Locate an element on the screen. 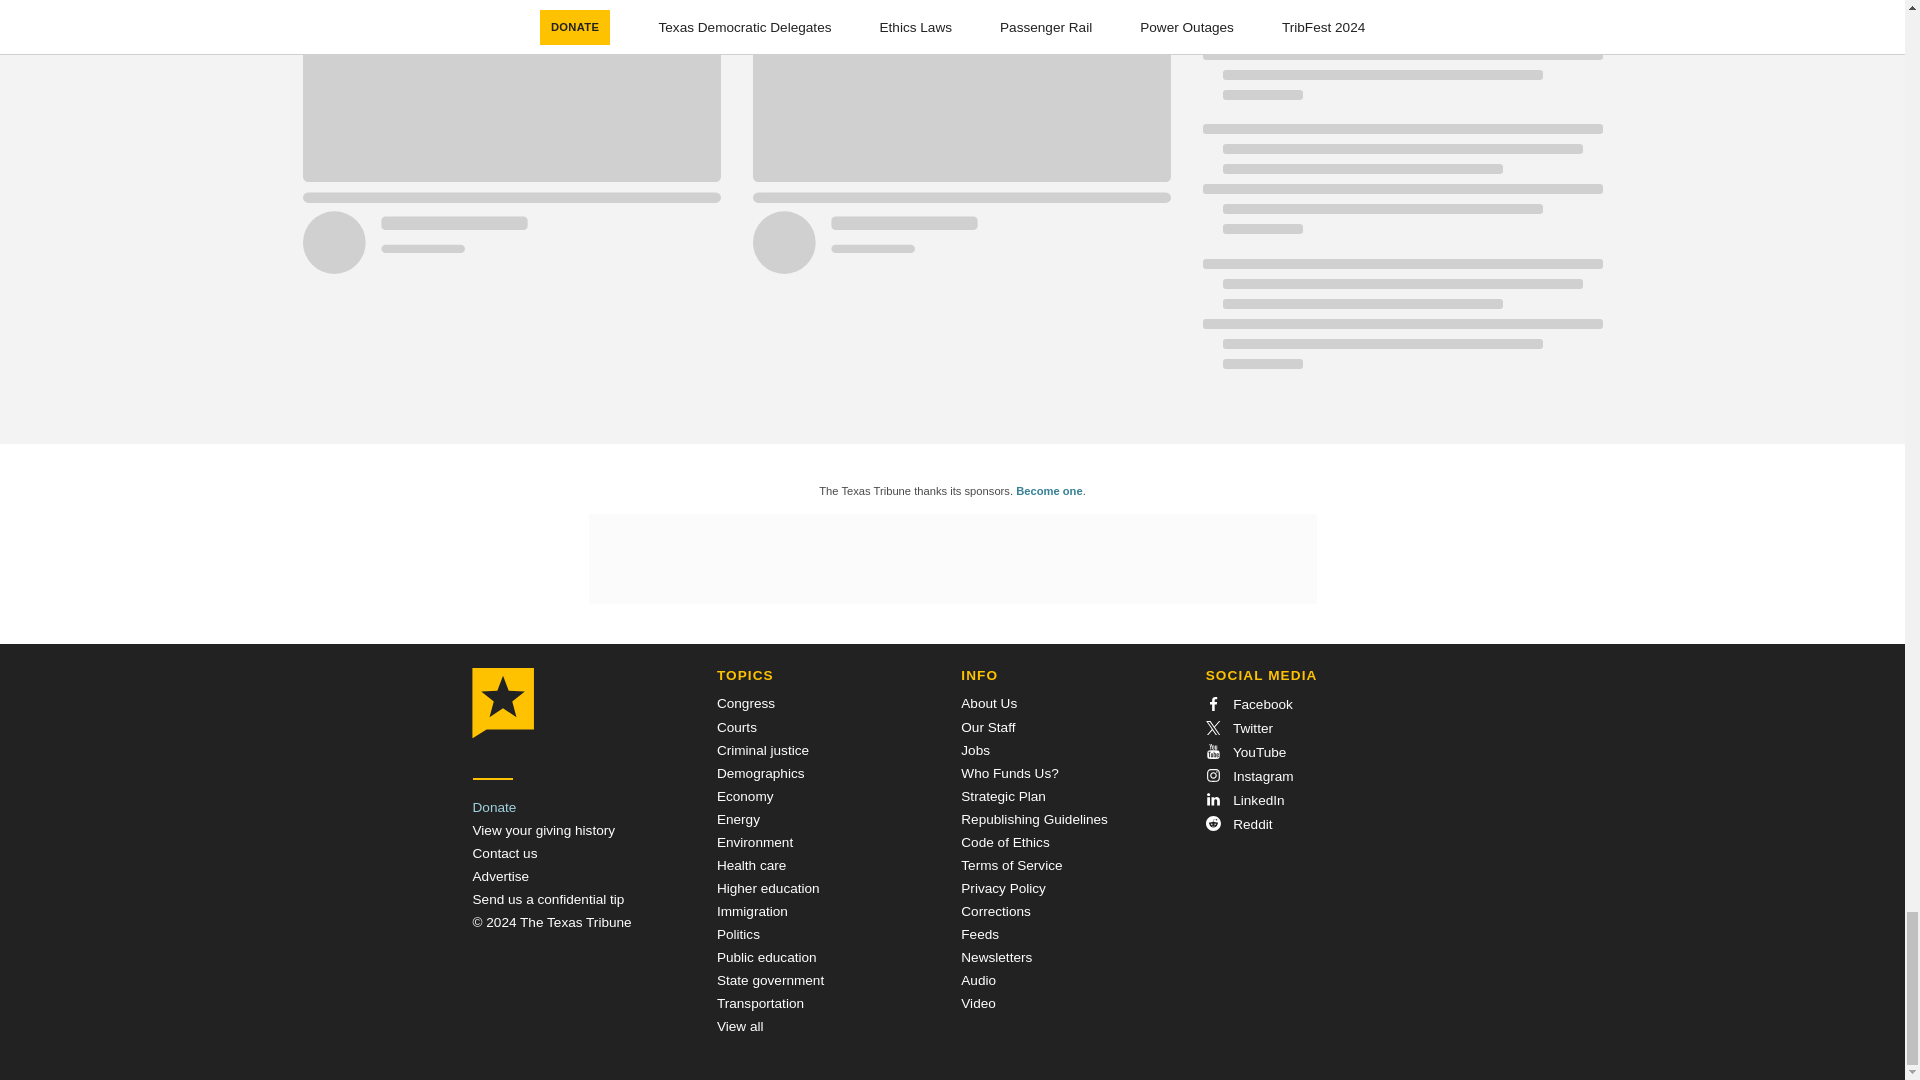  Strategic Plan is located at coordinates (1004, 796).